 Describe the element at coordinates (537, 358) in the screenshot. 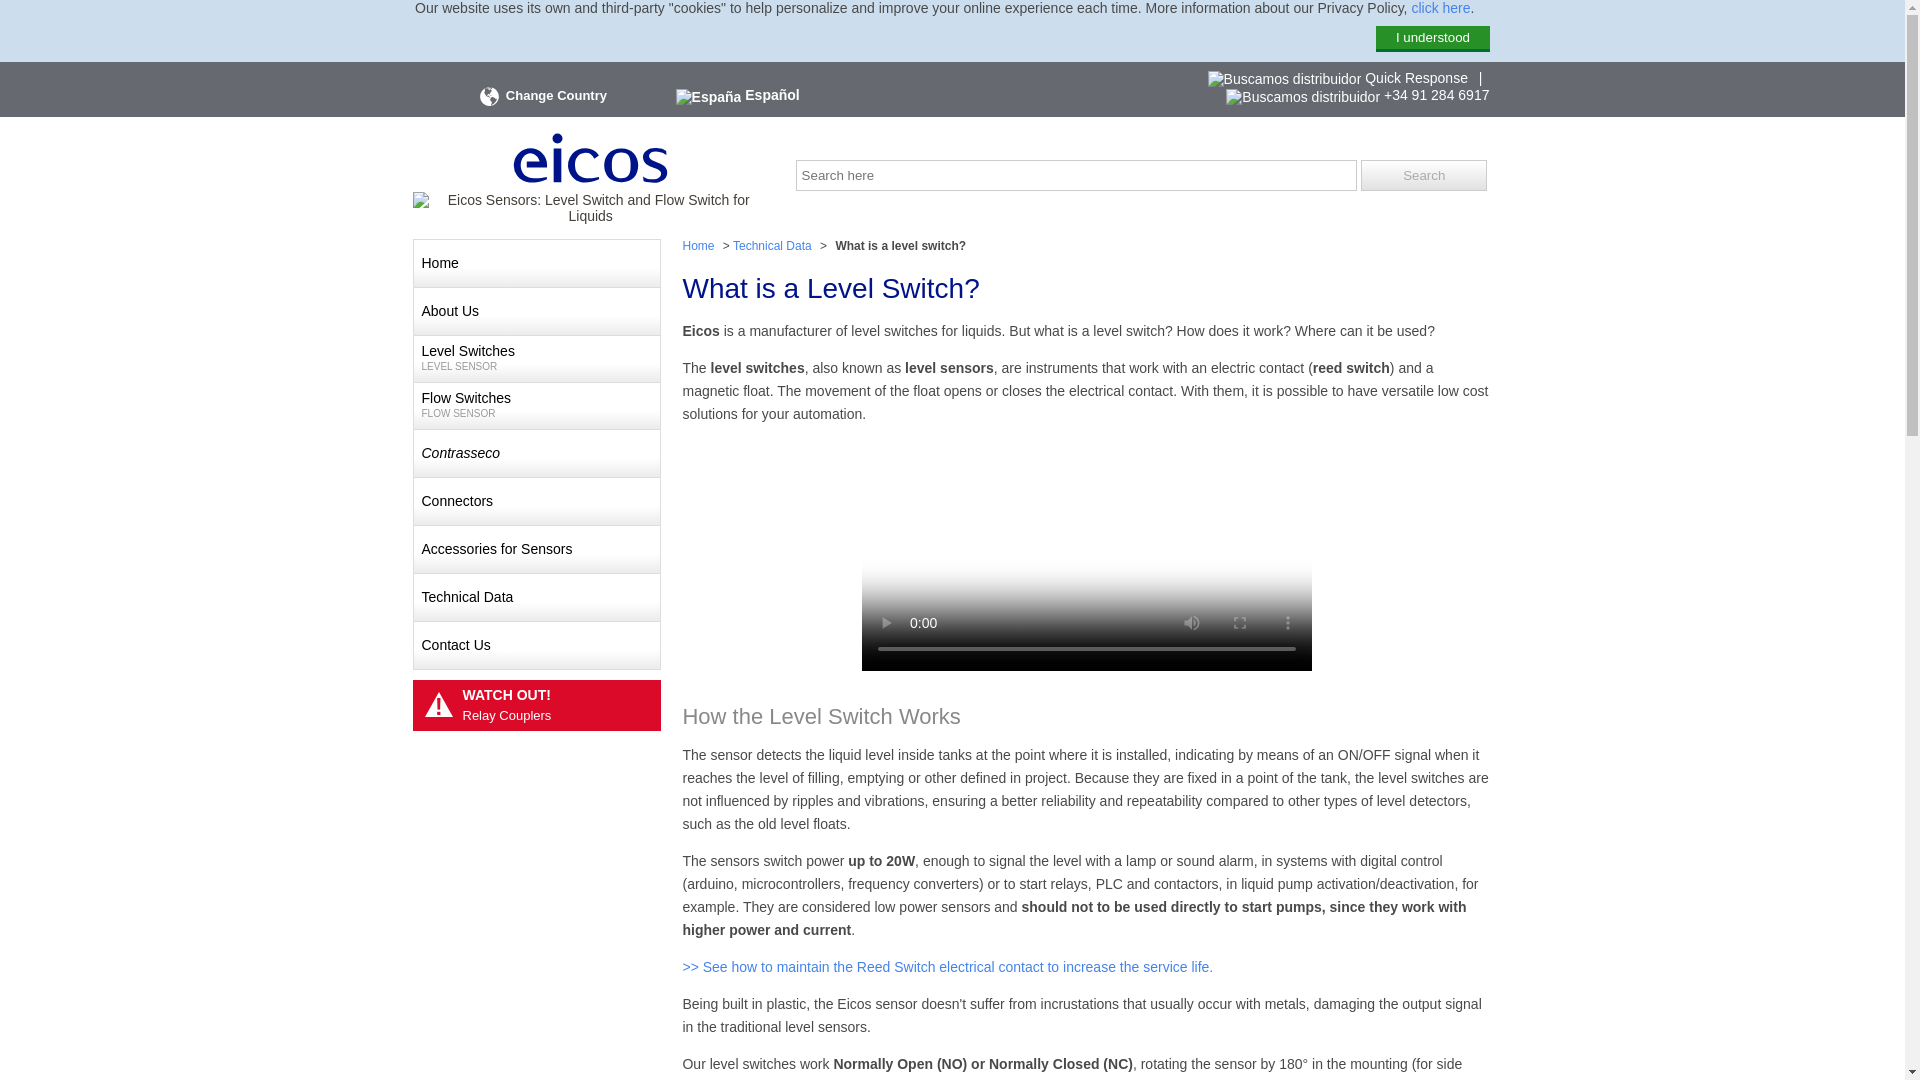

I see `Change Country` at that location.